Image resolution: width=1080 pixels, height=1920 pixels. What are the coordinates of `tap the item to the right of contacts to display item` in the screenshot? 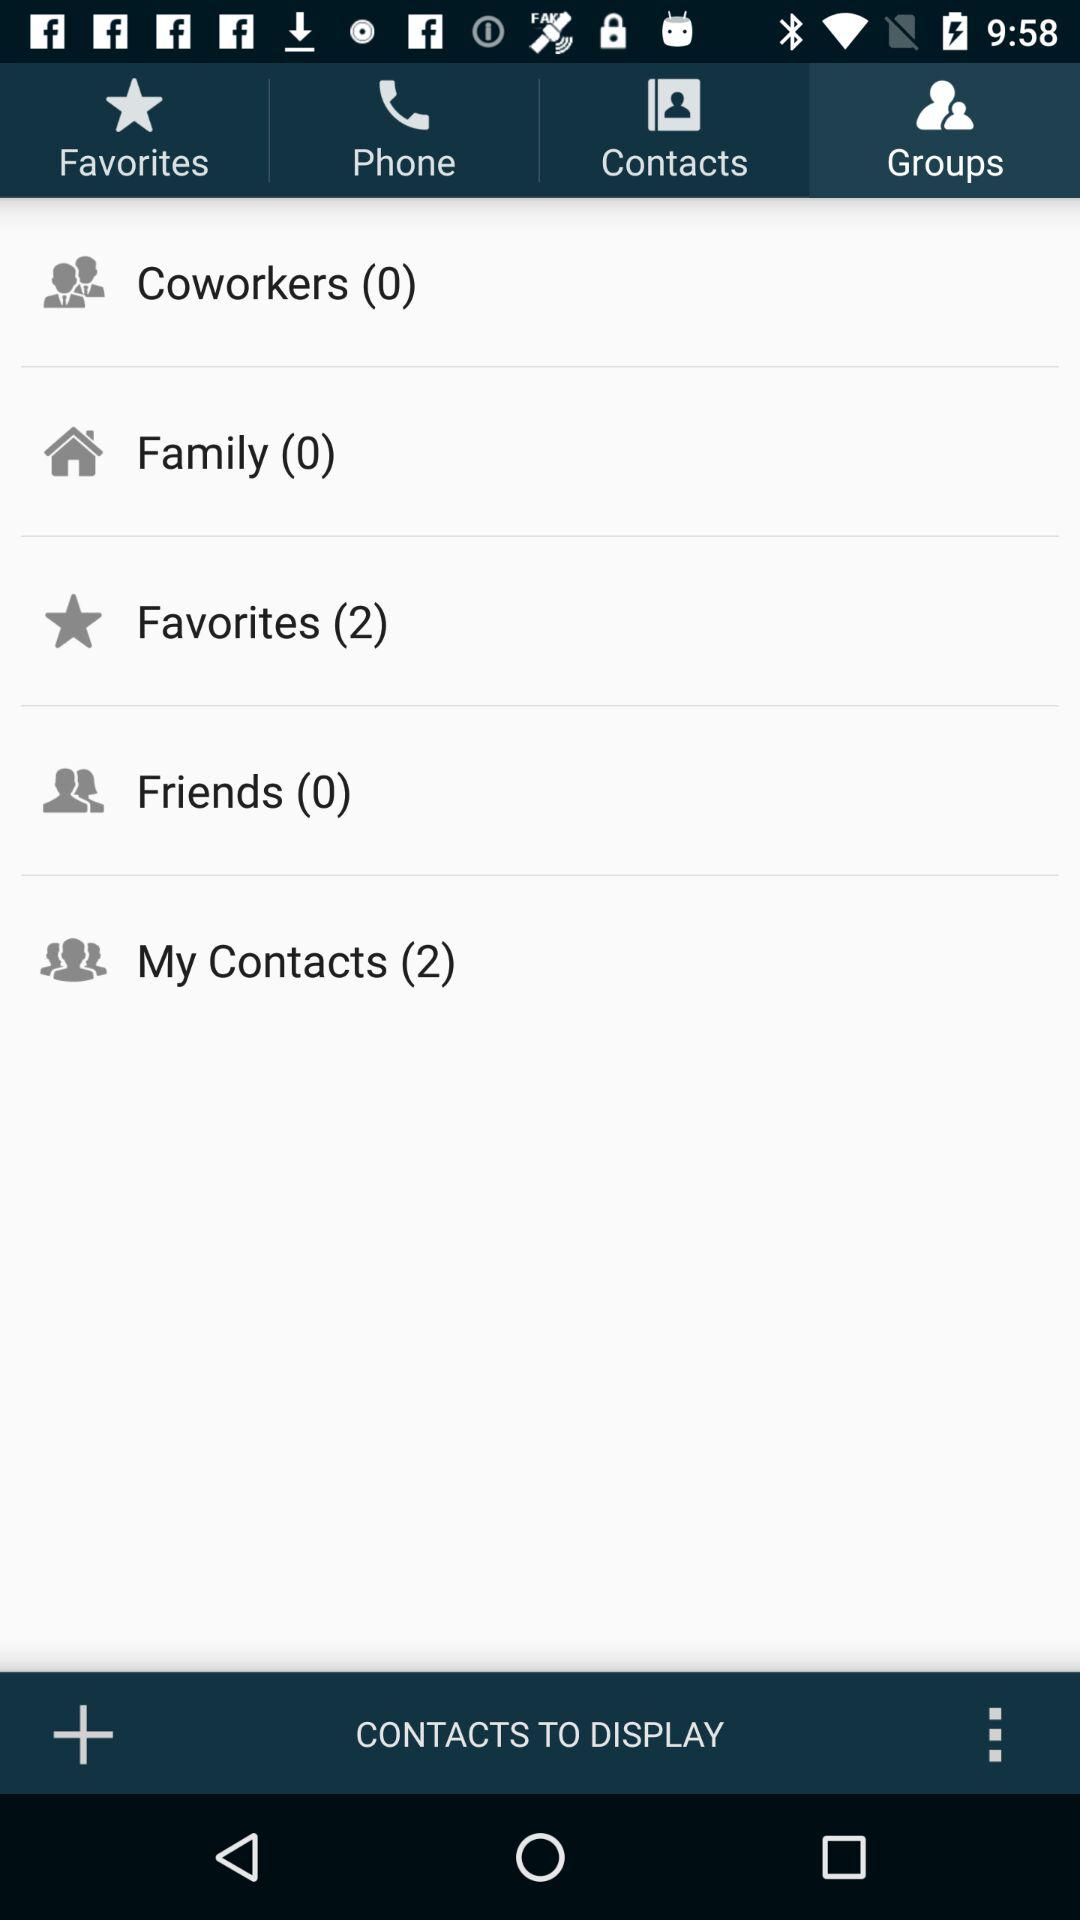 It's located at (996, 1733).